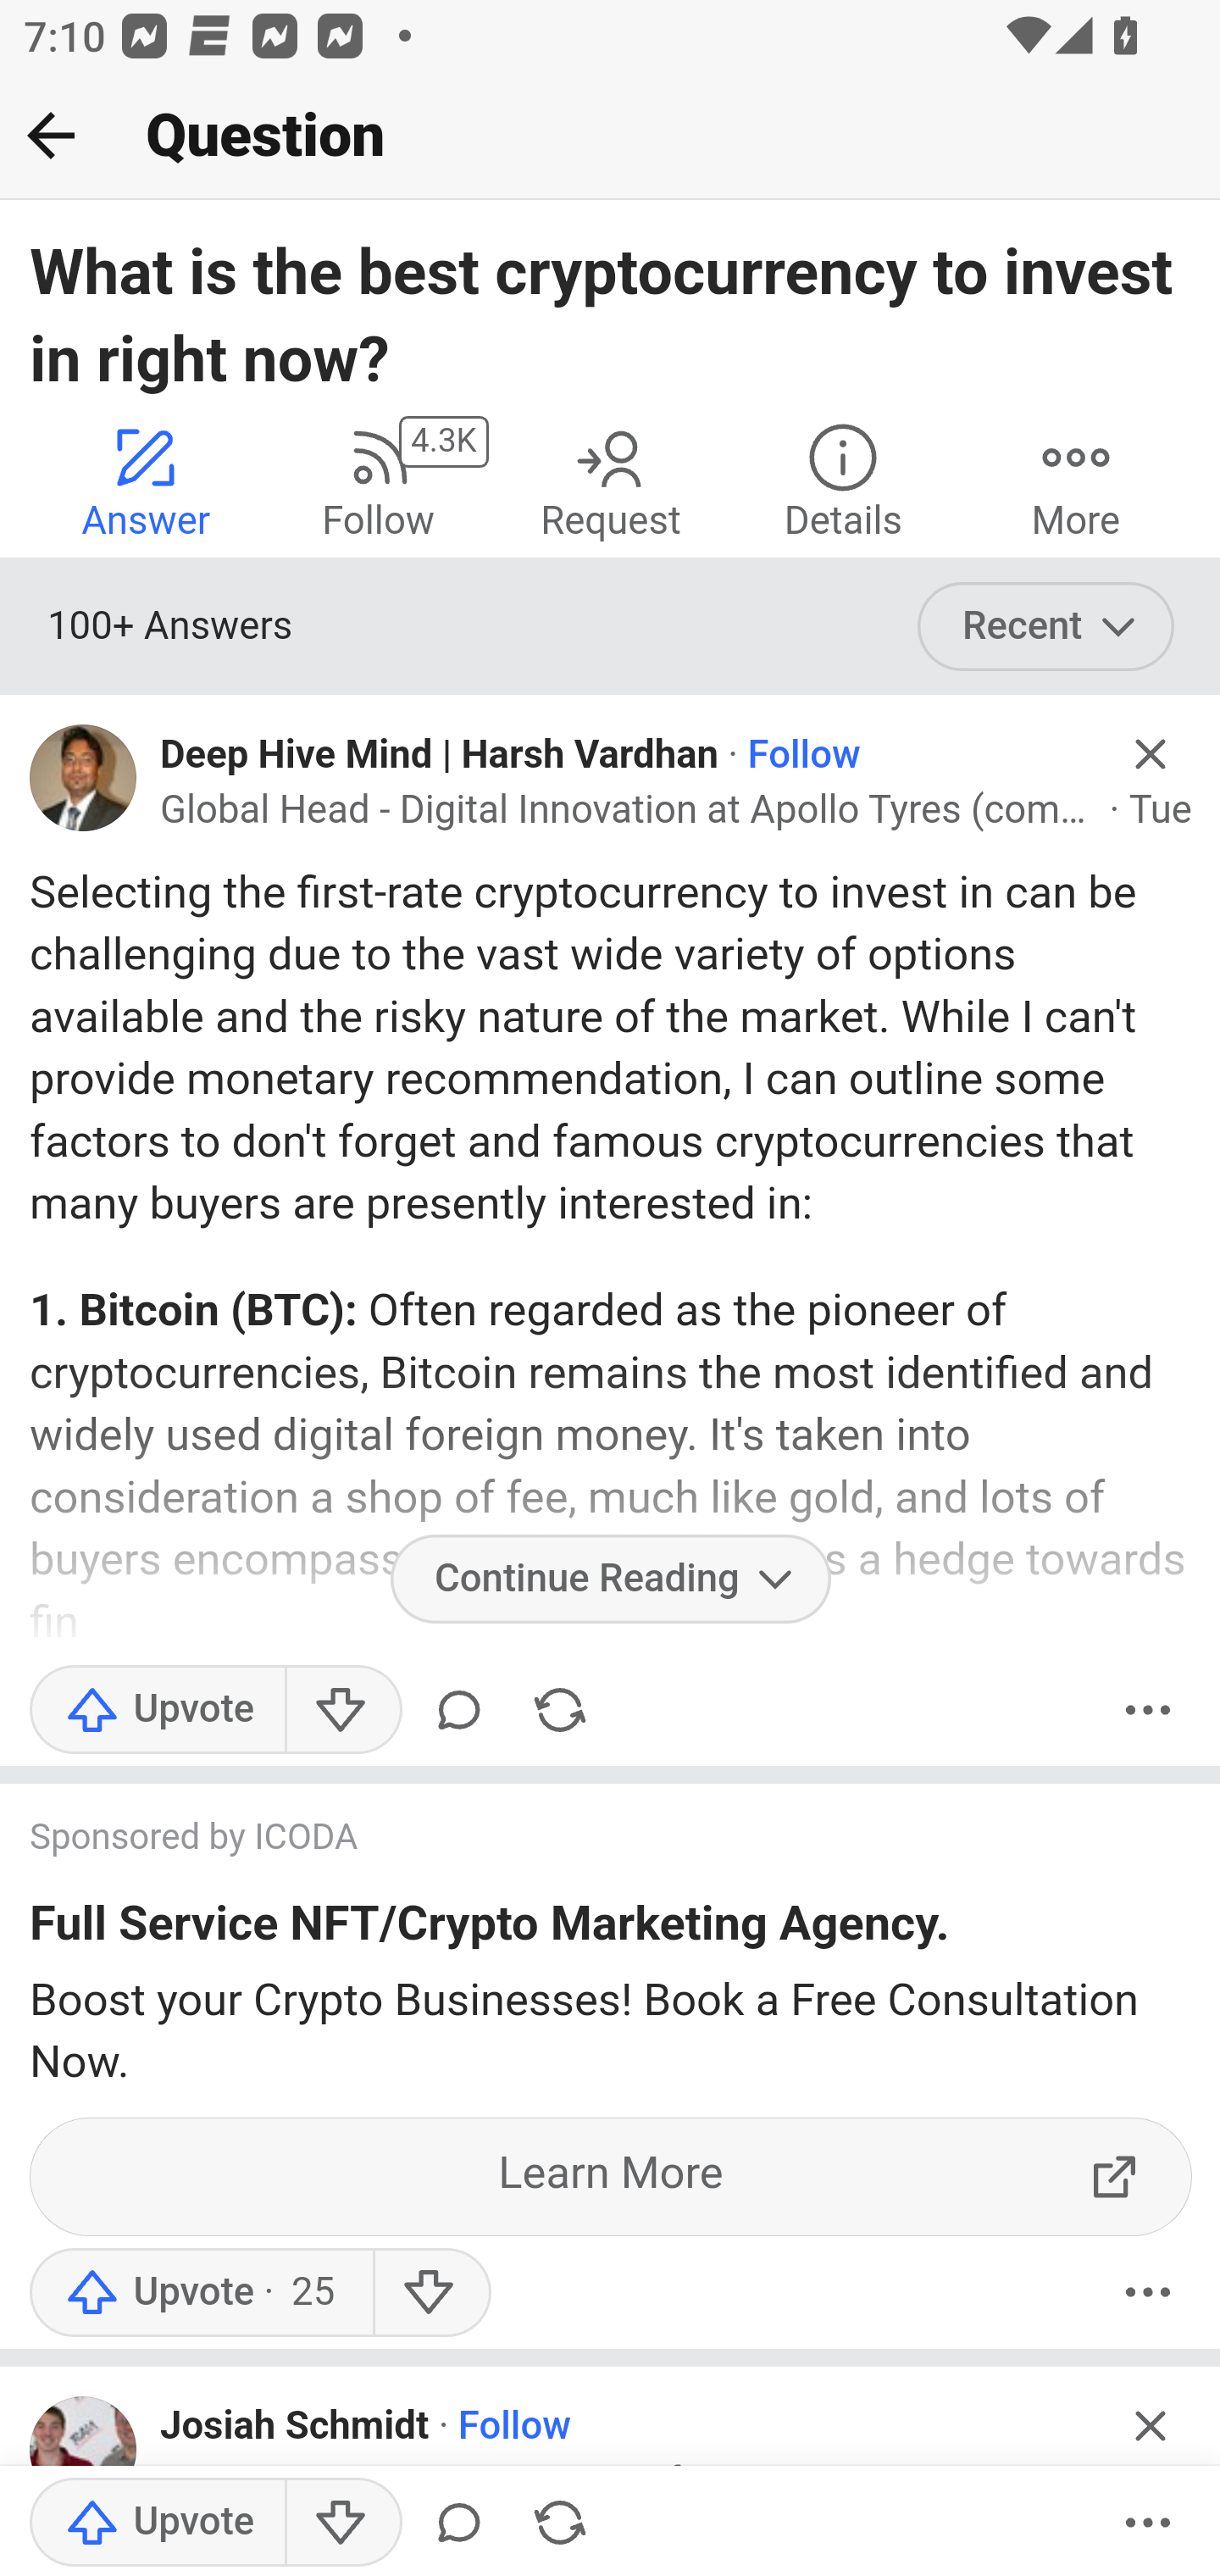 This screenshot has height=2576, width=1220. Describe the element at coordinates (430, 2292) in the screenshot. I see `Downvote` at that location.